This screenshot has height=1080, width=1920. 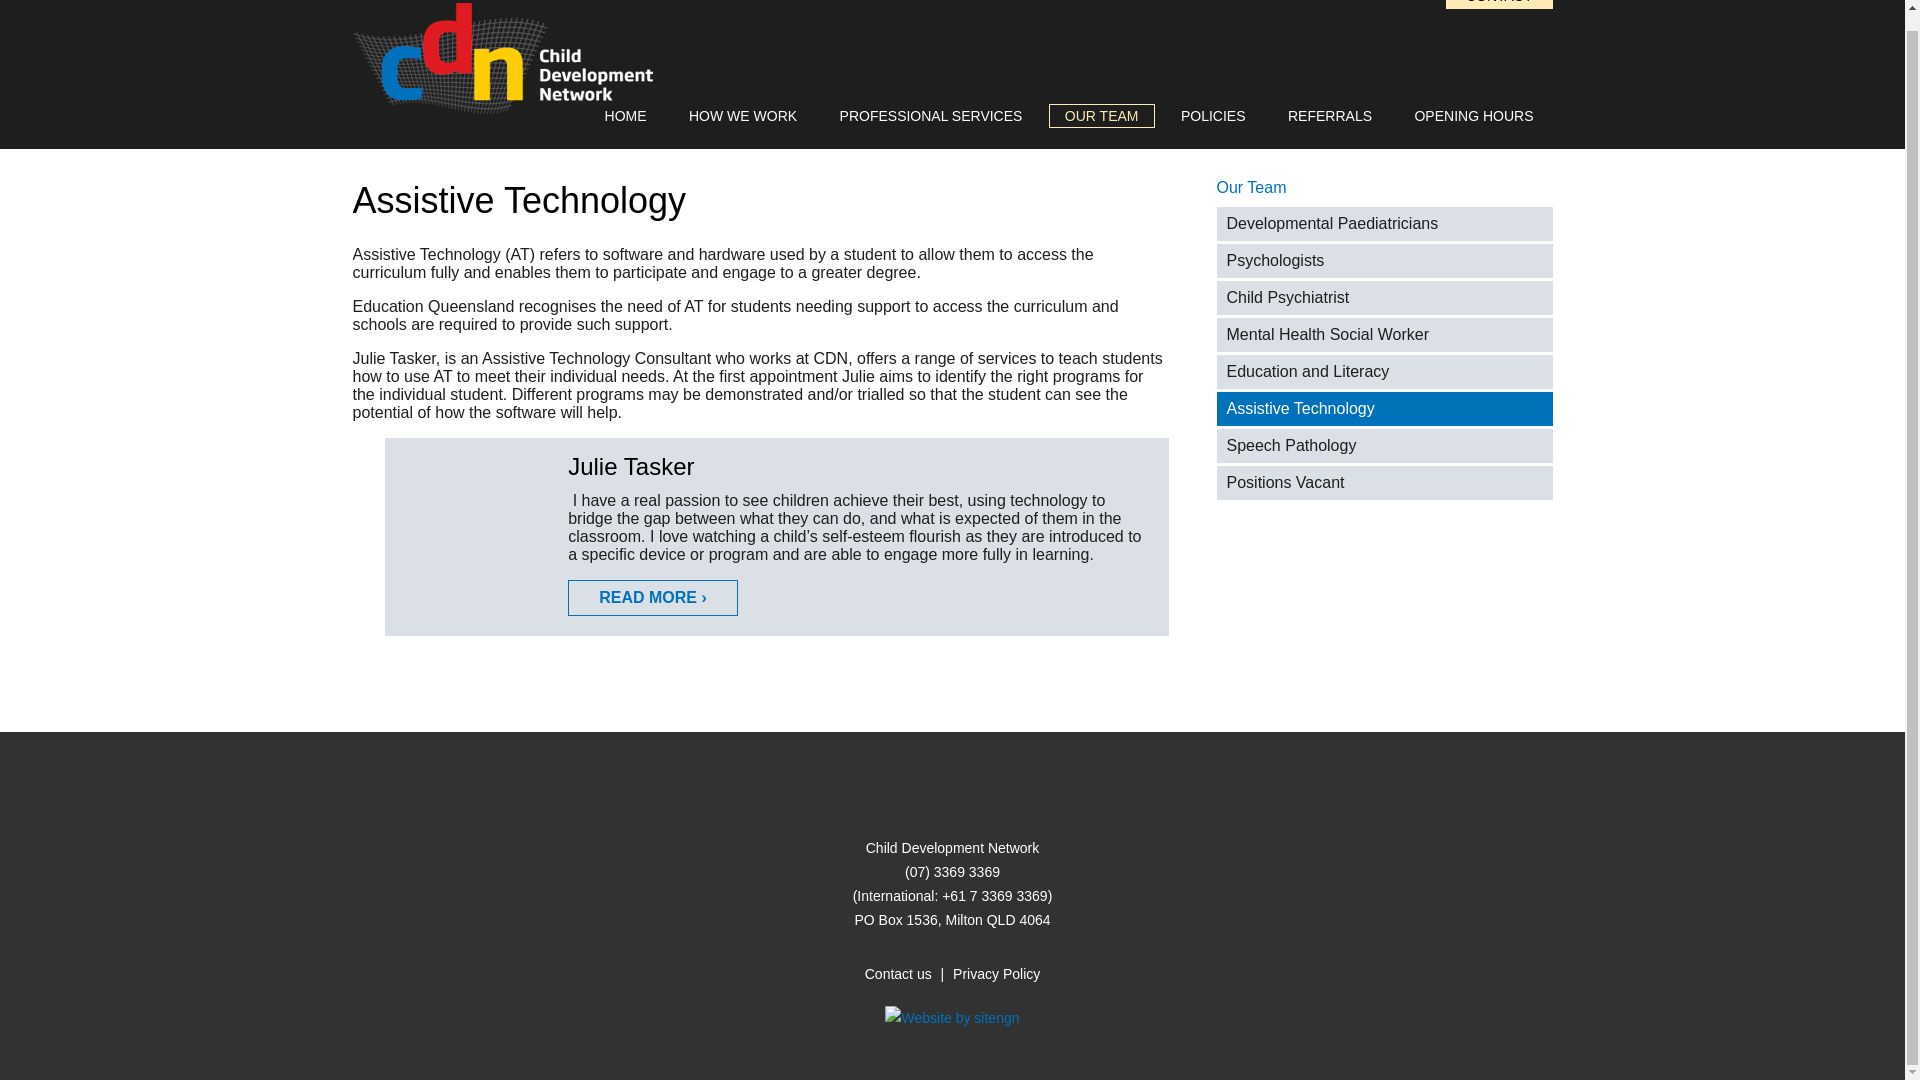 I want to click on OPENING HOURS, so click(x=1473, y=116).